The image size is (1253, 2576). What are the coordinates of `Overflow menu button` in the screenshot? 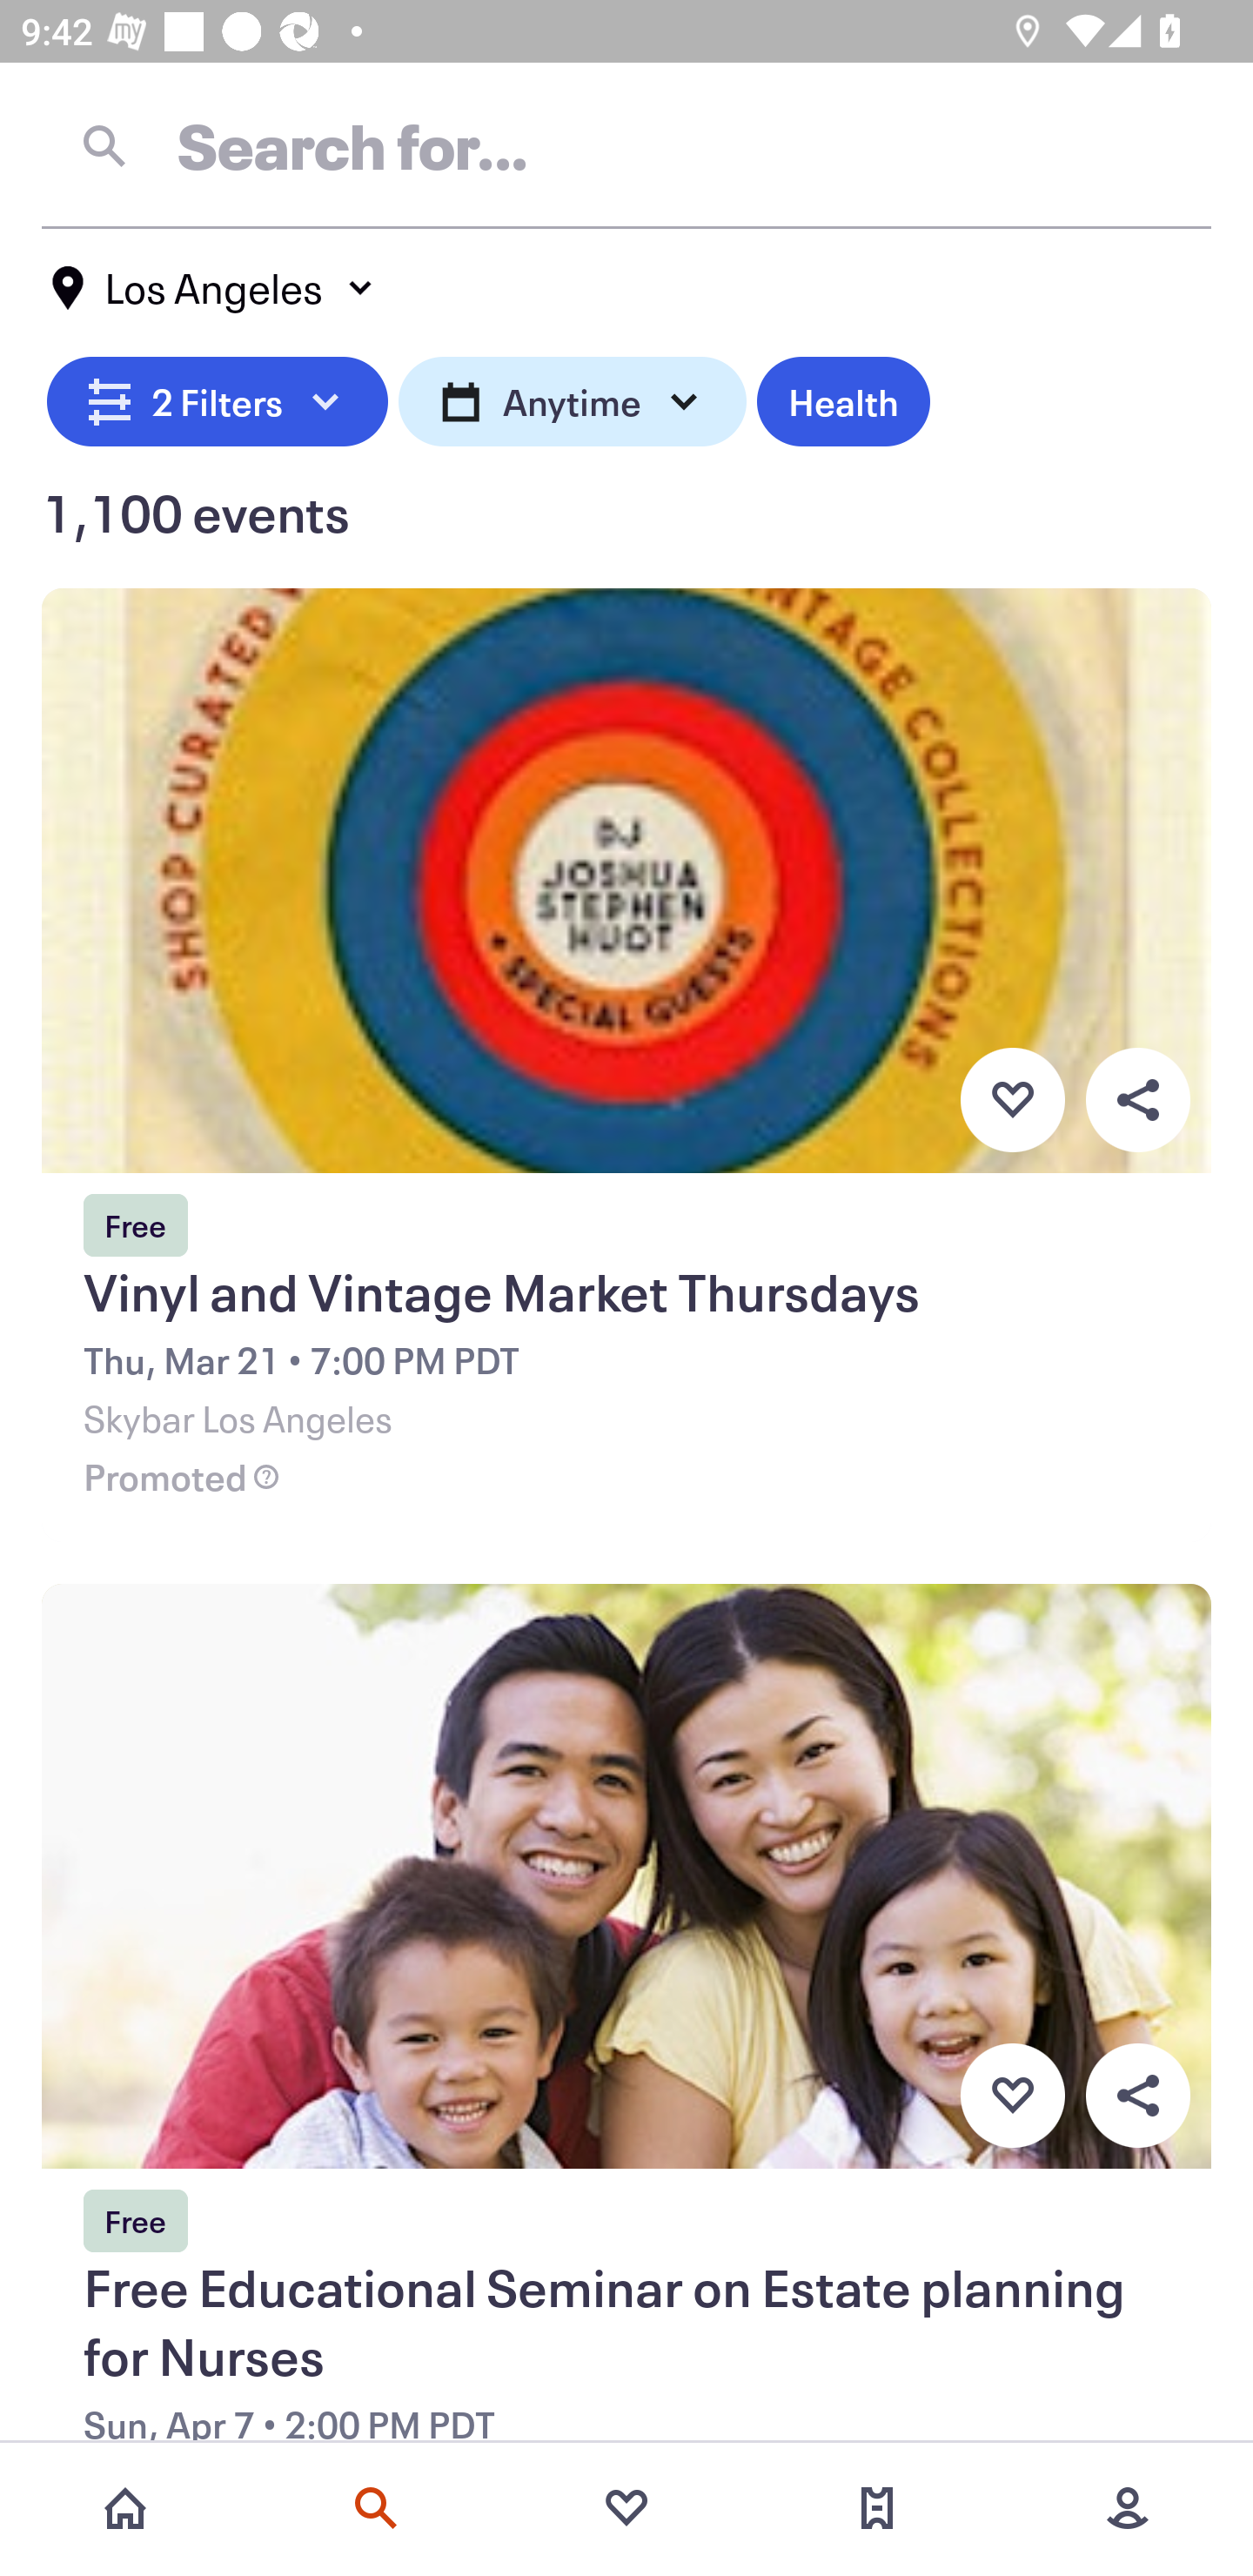 It's located at (1137, 2096).